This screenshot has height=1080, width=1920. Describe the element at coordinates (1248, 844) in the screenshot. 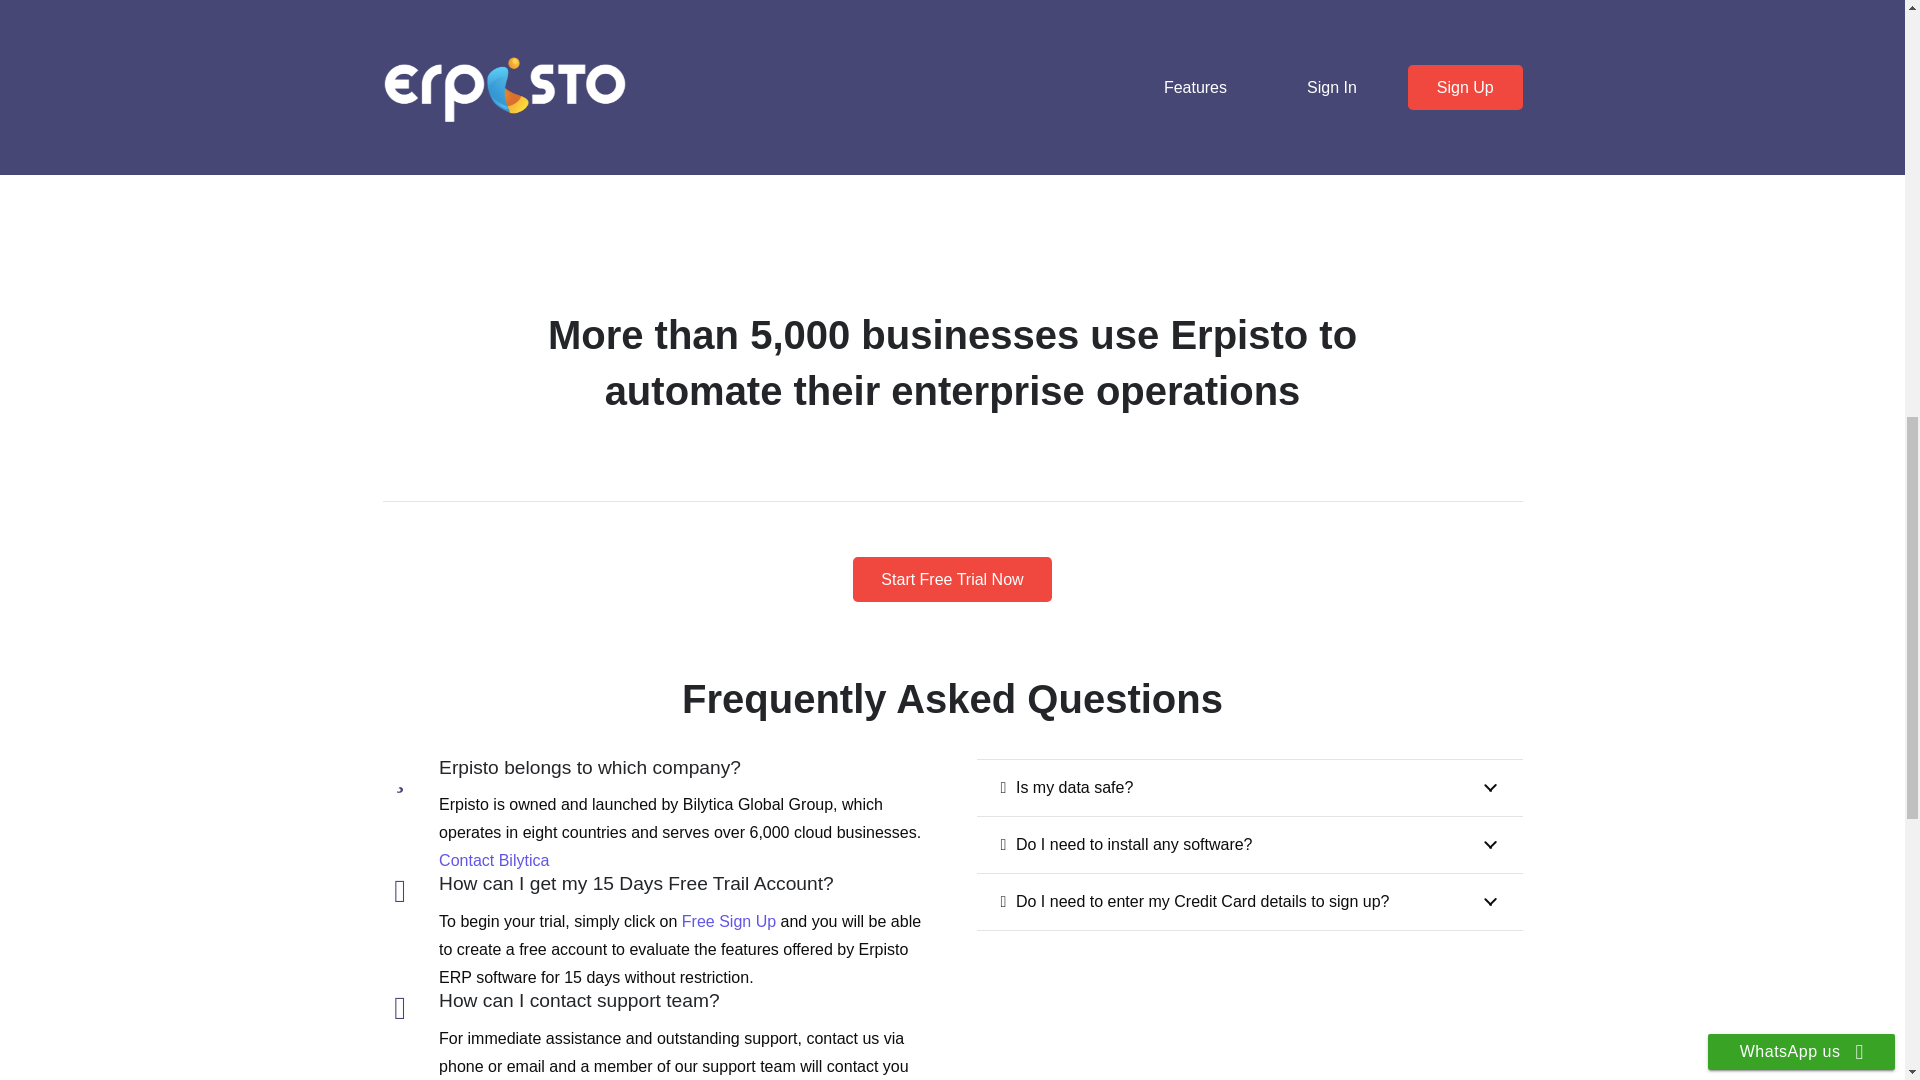

I see `Do I need to install any software?` at that location.